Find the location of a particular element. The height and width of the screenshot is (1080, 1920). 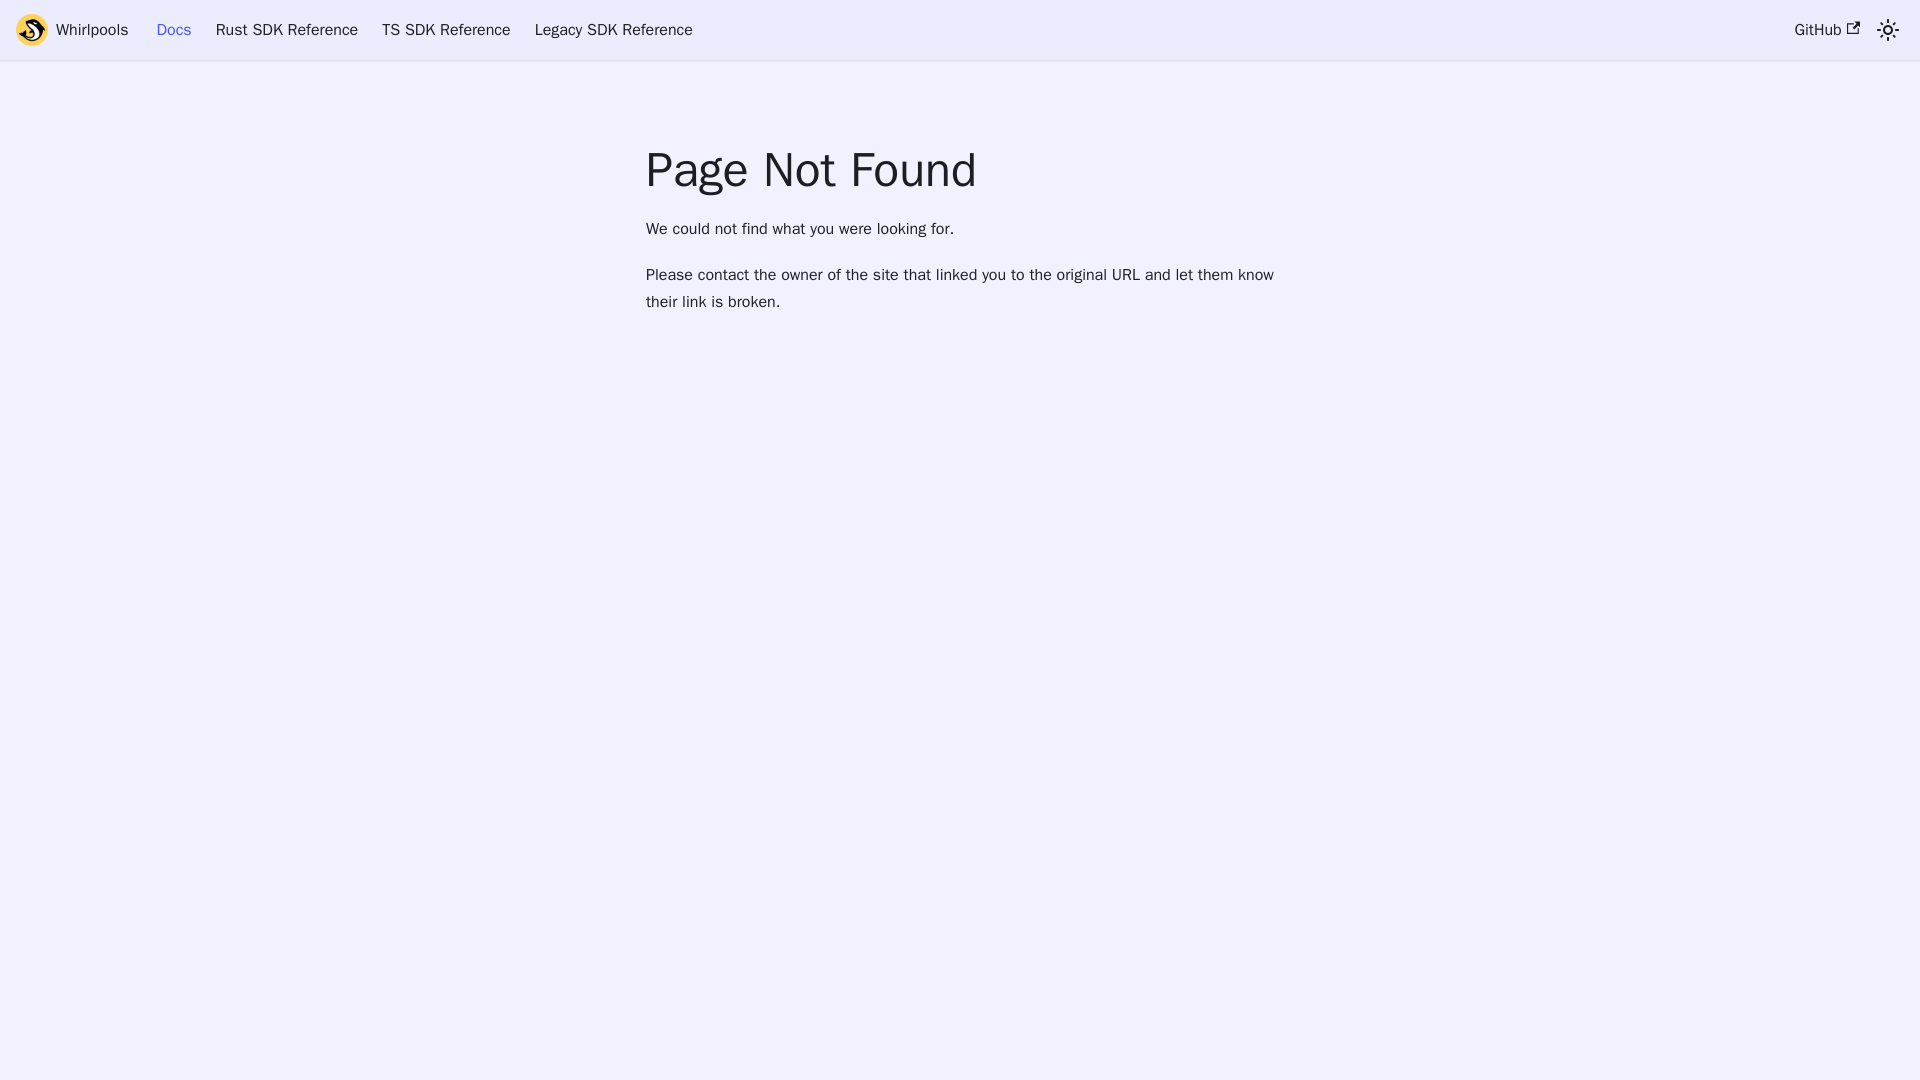

GitHub is located at coordinates (1826, 30).